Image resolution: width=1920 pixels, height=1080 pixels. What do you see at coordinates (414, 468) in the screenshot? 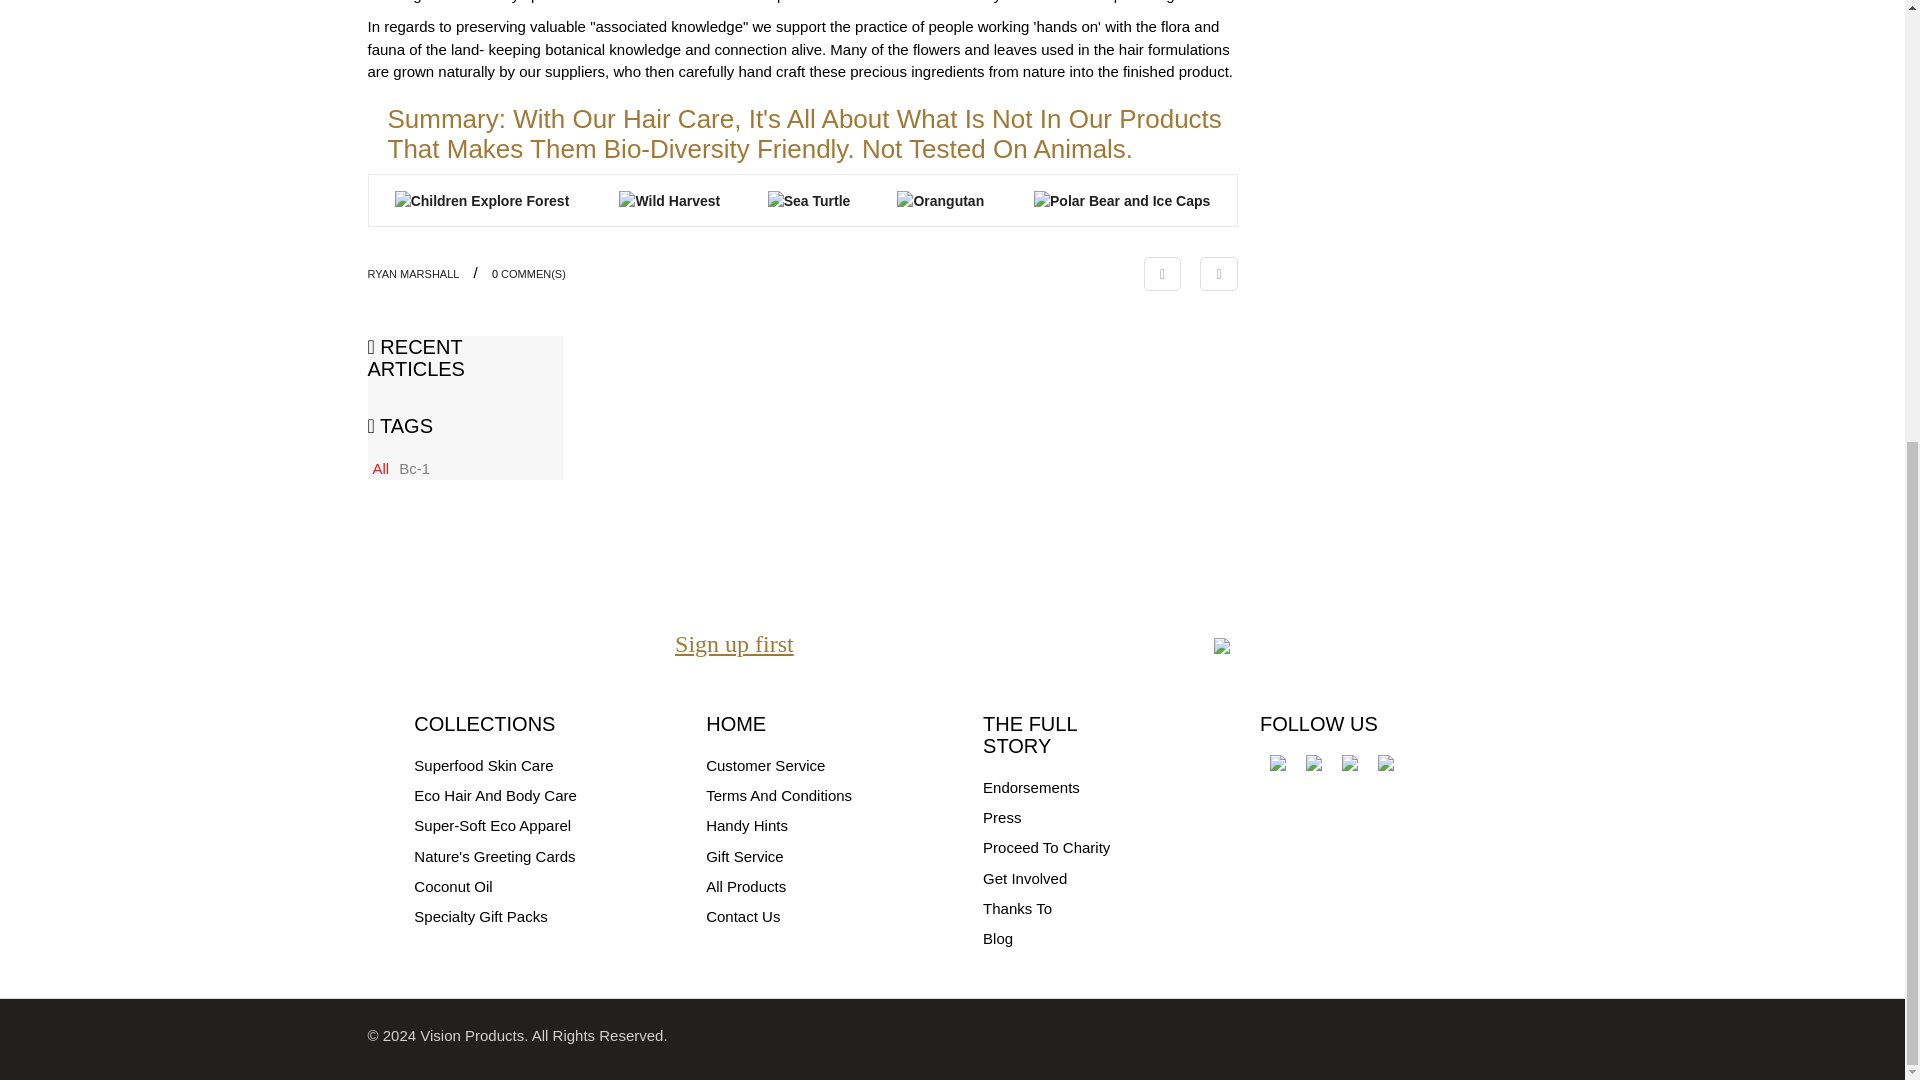
I see `Narrow search to articles also having tag bc-1` at bounding box center [414, 468].